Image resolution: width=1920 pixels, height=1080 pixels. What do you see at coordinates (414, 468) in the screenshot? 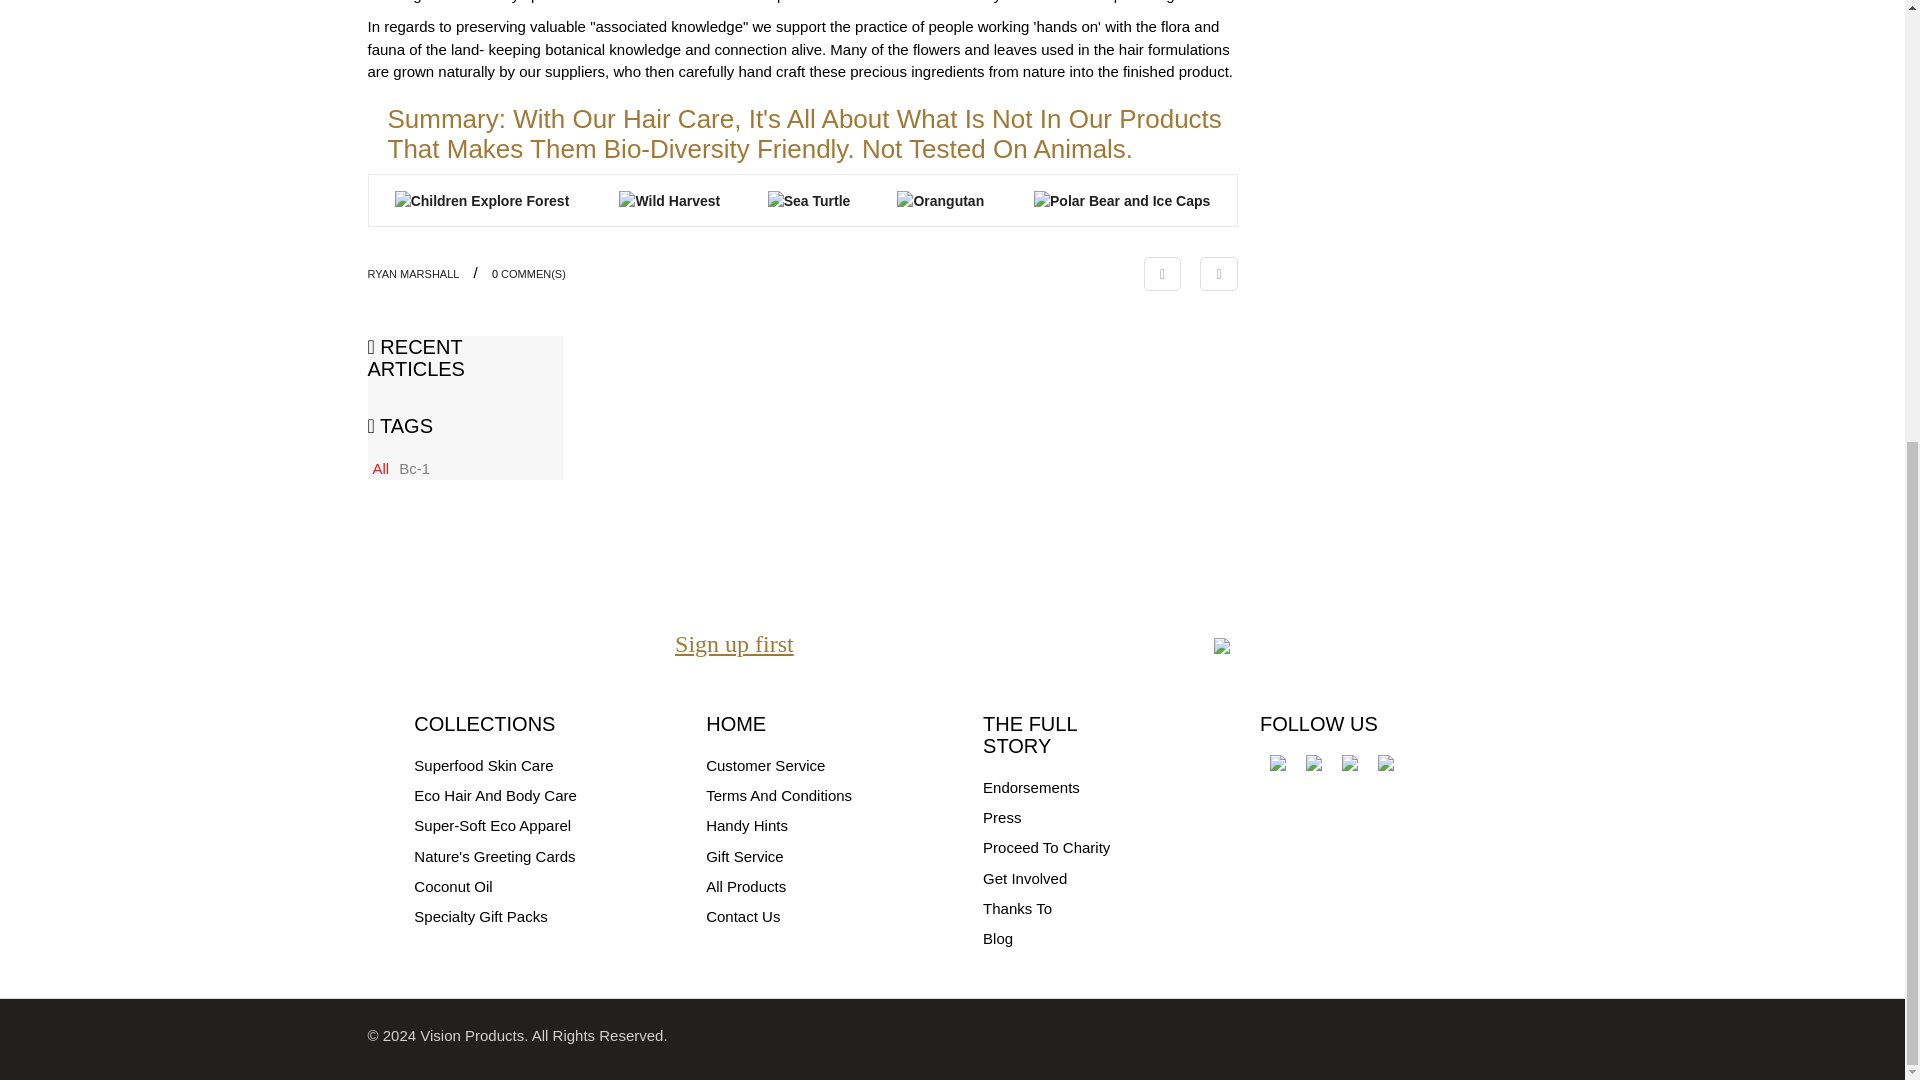
I see `Narrow search to articles also having tag bc-1` at bounding box center [414, 468].